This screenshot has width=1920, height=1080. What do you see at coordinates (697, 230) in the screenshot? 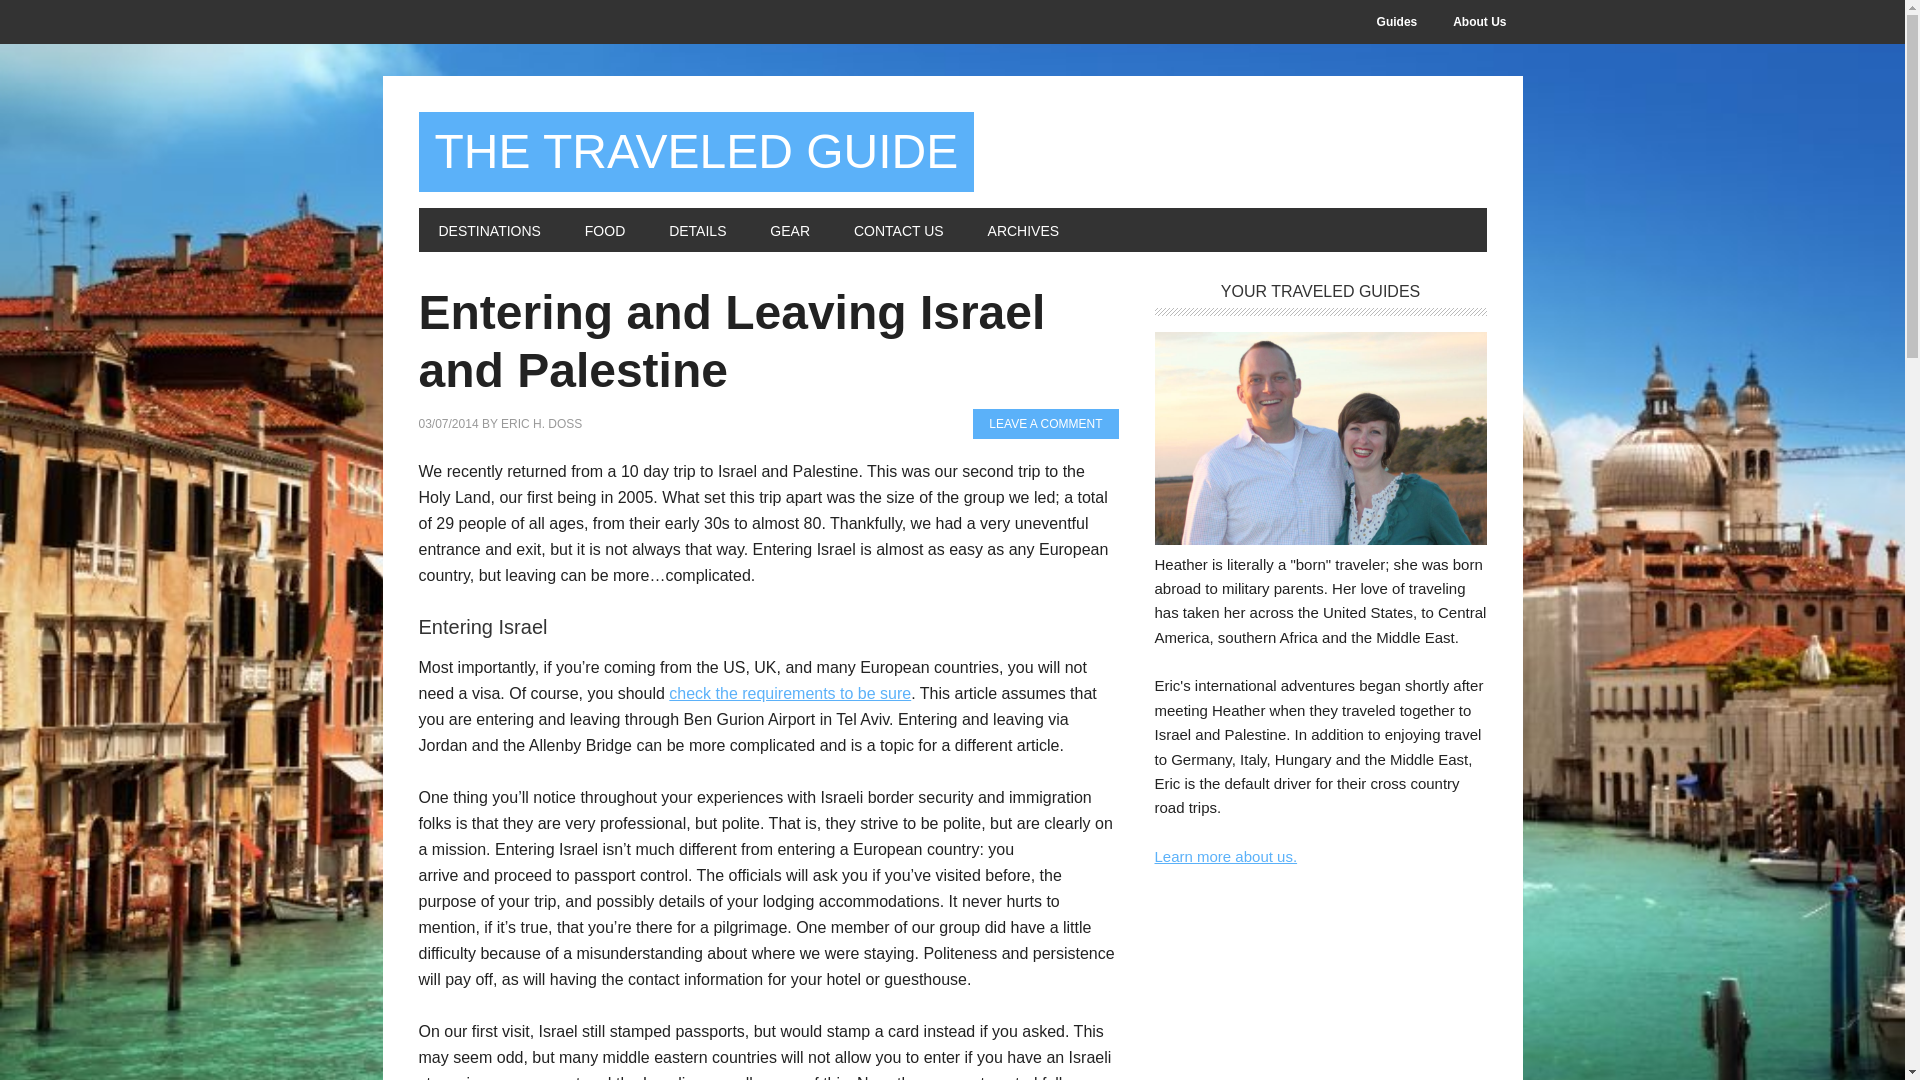
I see `DETAILS` at bounding box center [697, 230].